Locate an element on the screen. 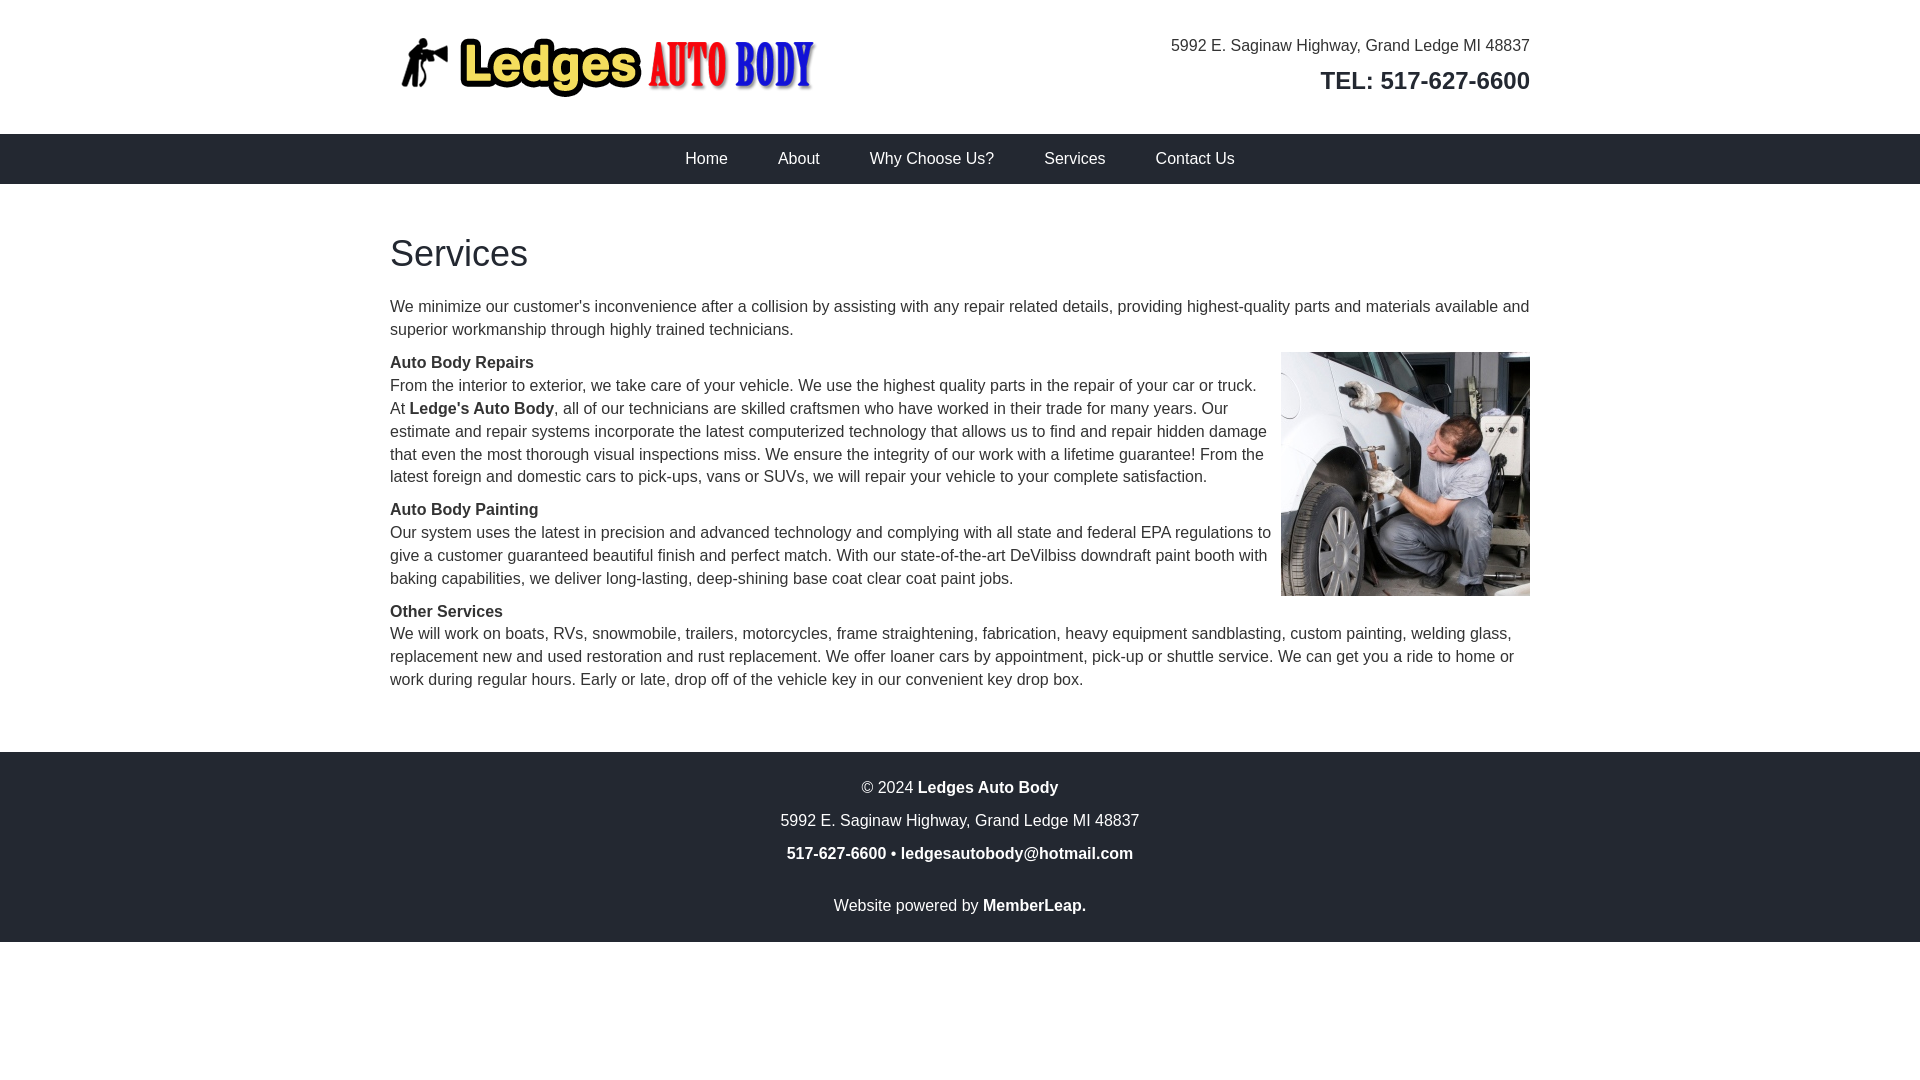  Ledges Auto Body is located at coordinates (988, 786).